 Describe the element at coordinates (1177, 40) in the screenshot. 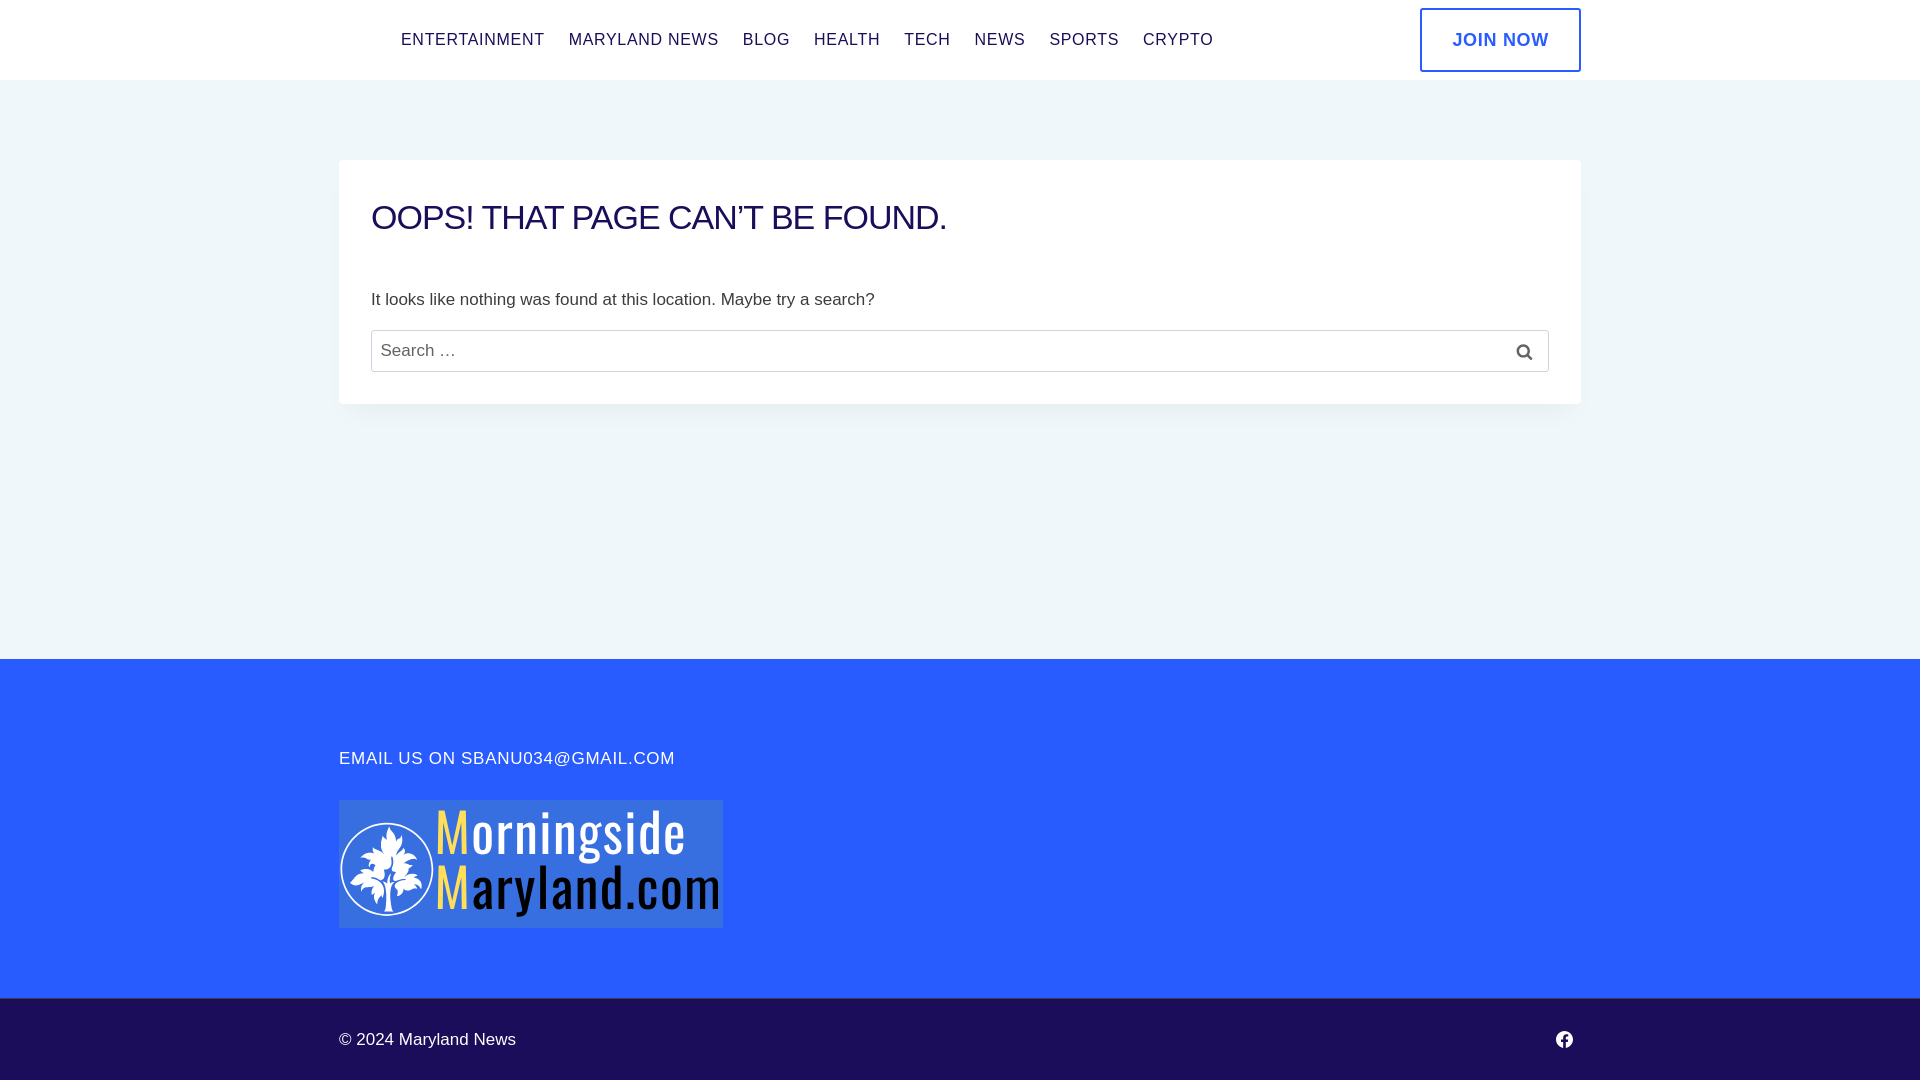

I see `CRYPTO` at that location.